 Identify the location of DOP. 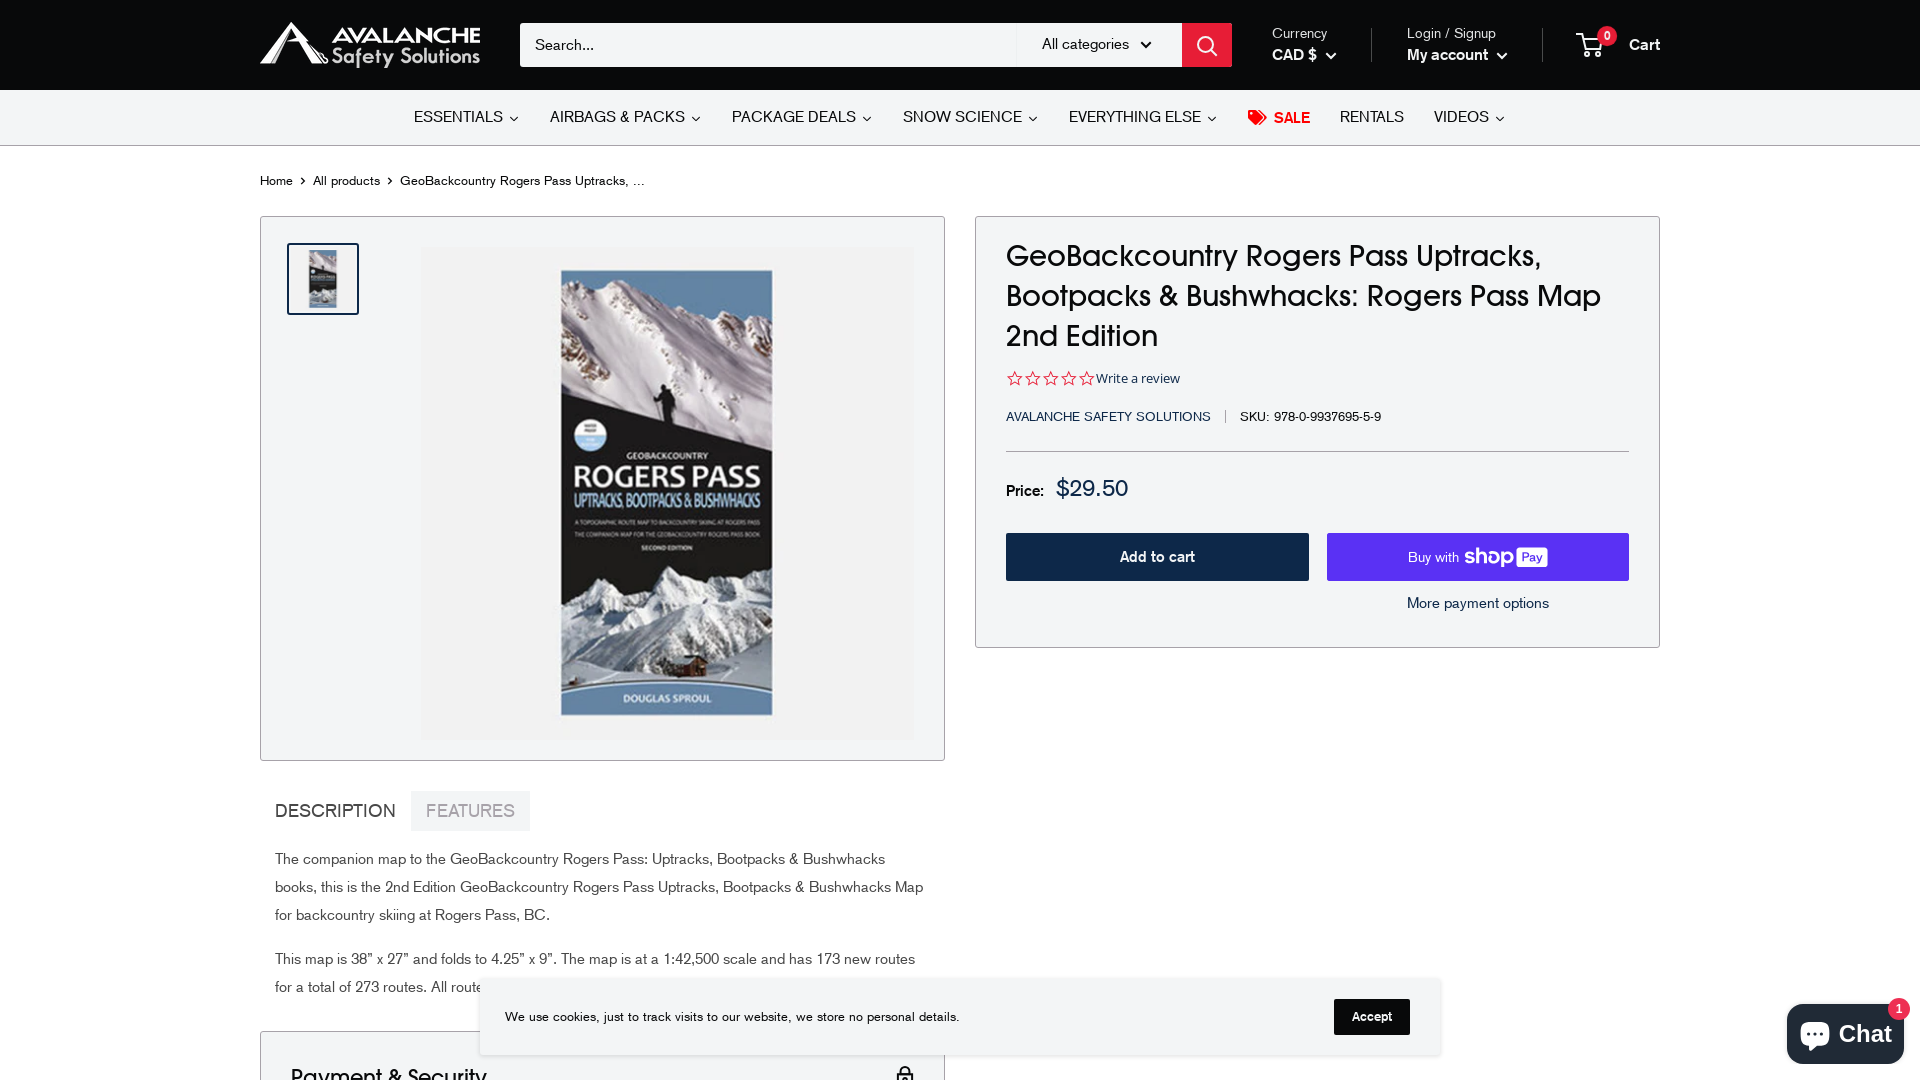
(1335, 1056).